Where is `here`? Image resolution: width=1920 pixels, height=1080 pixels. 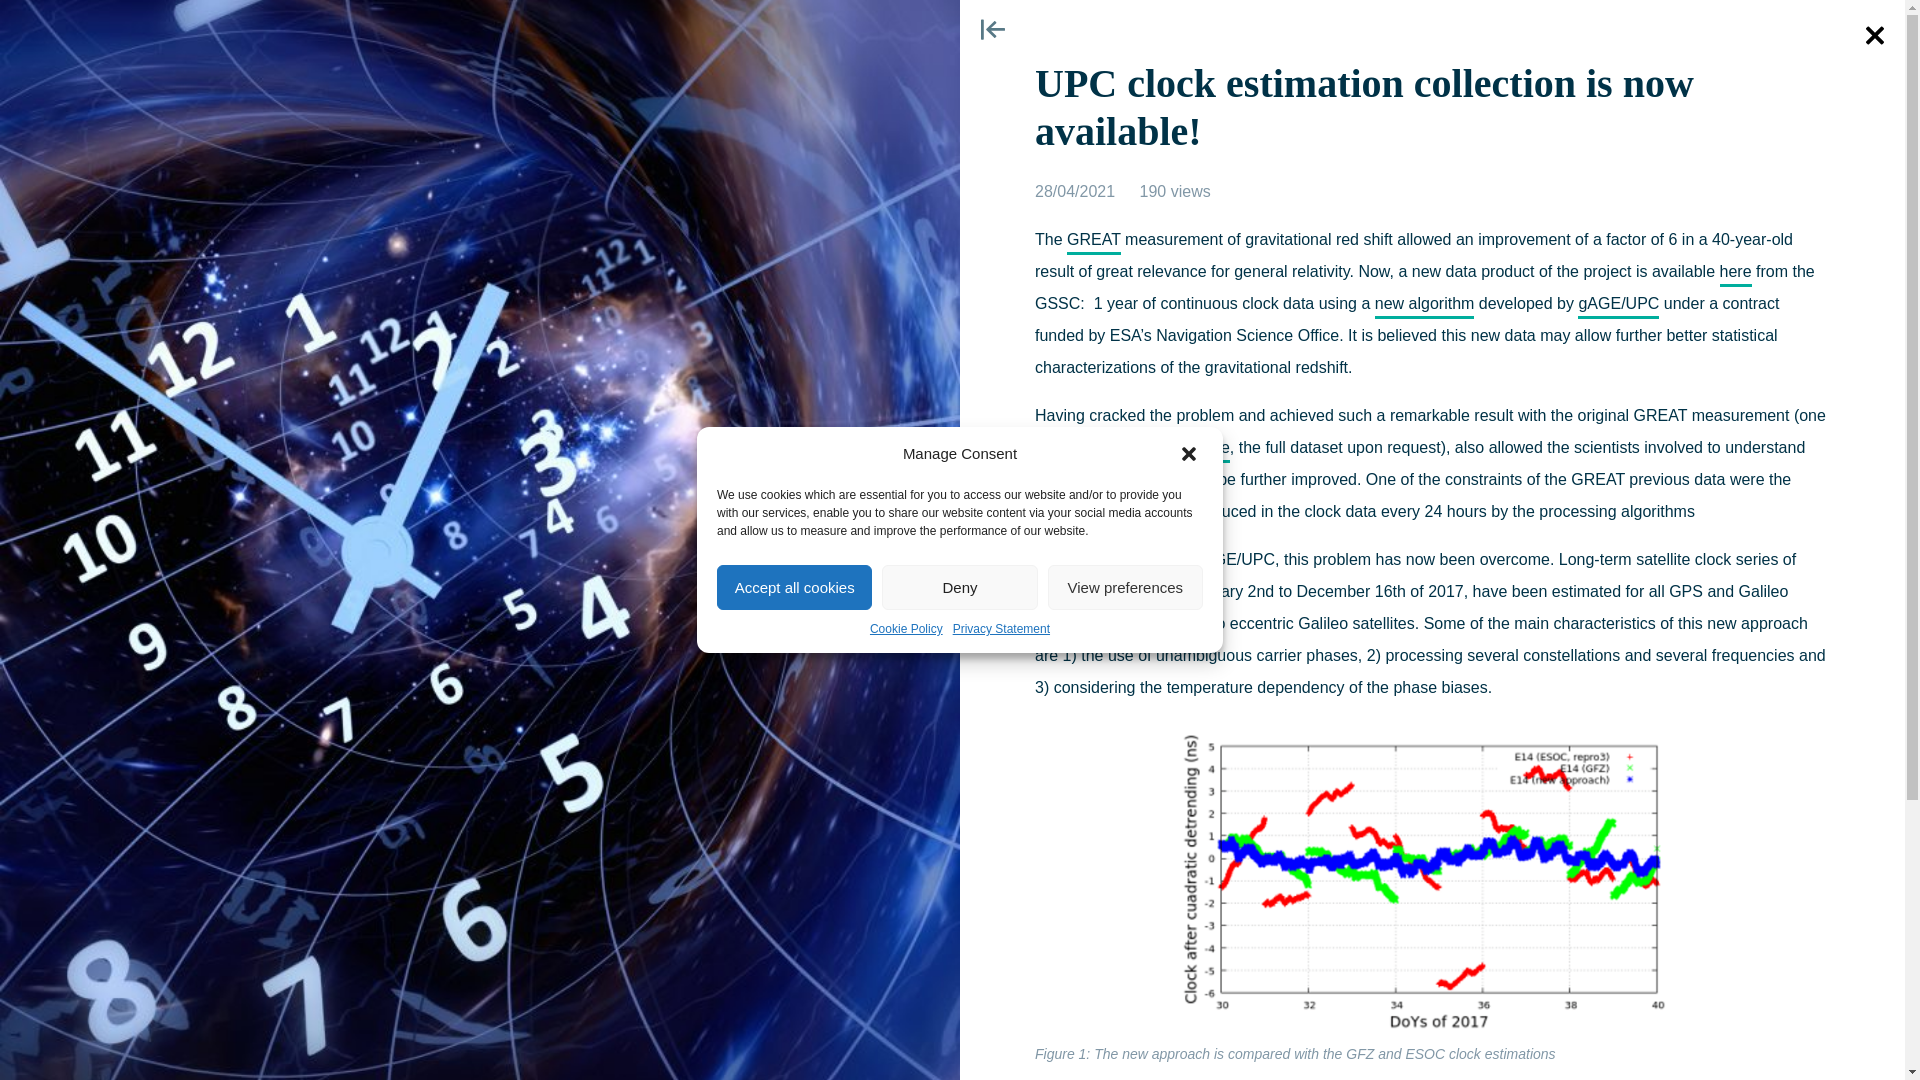
here is located at coordinates (1736, 275).